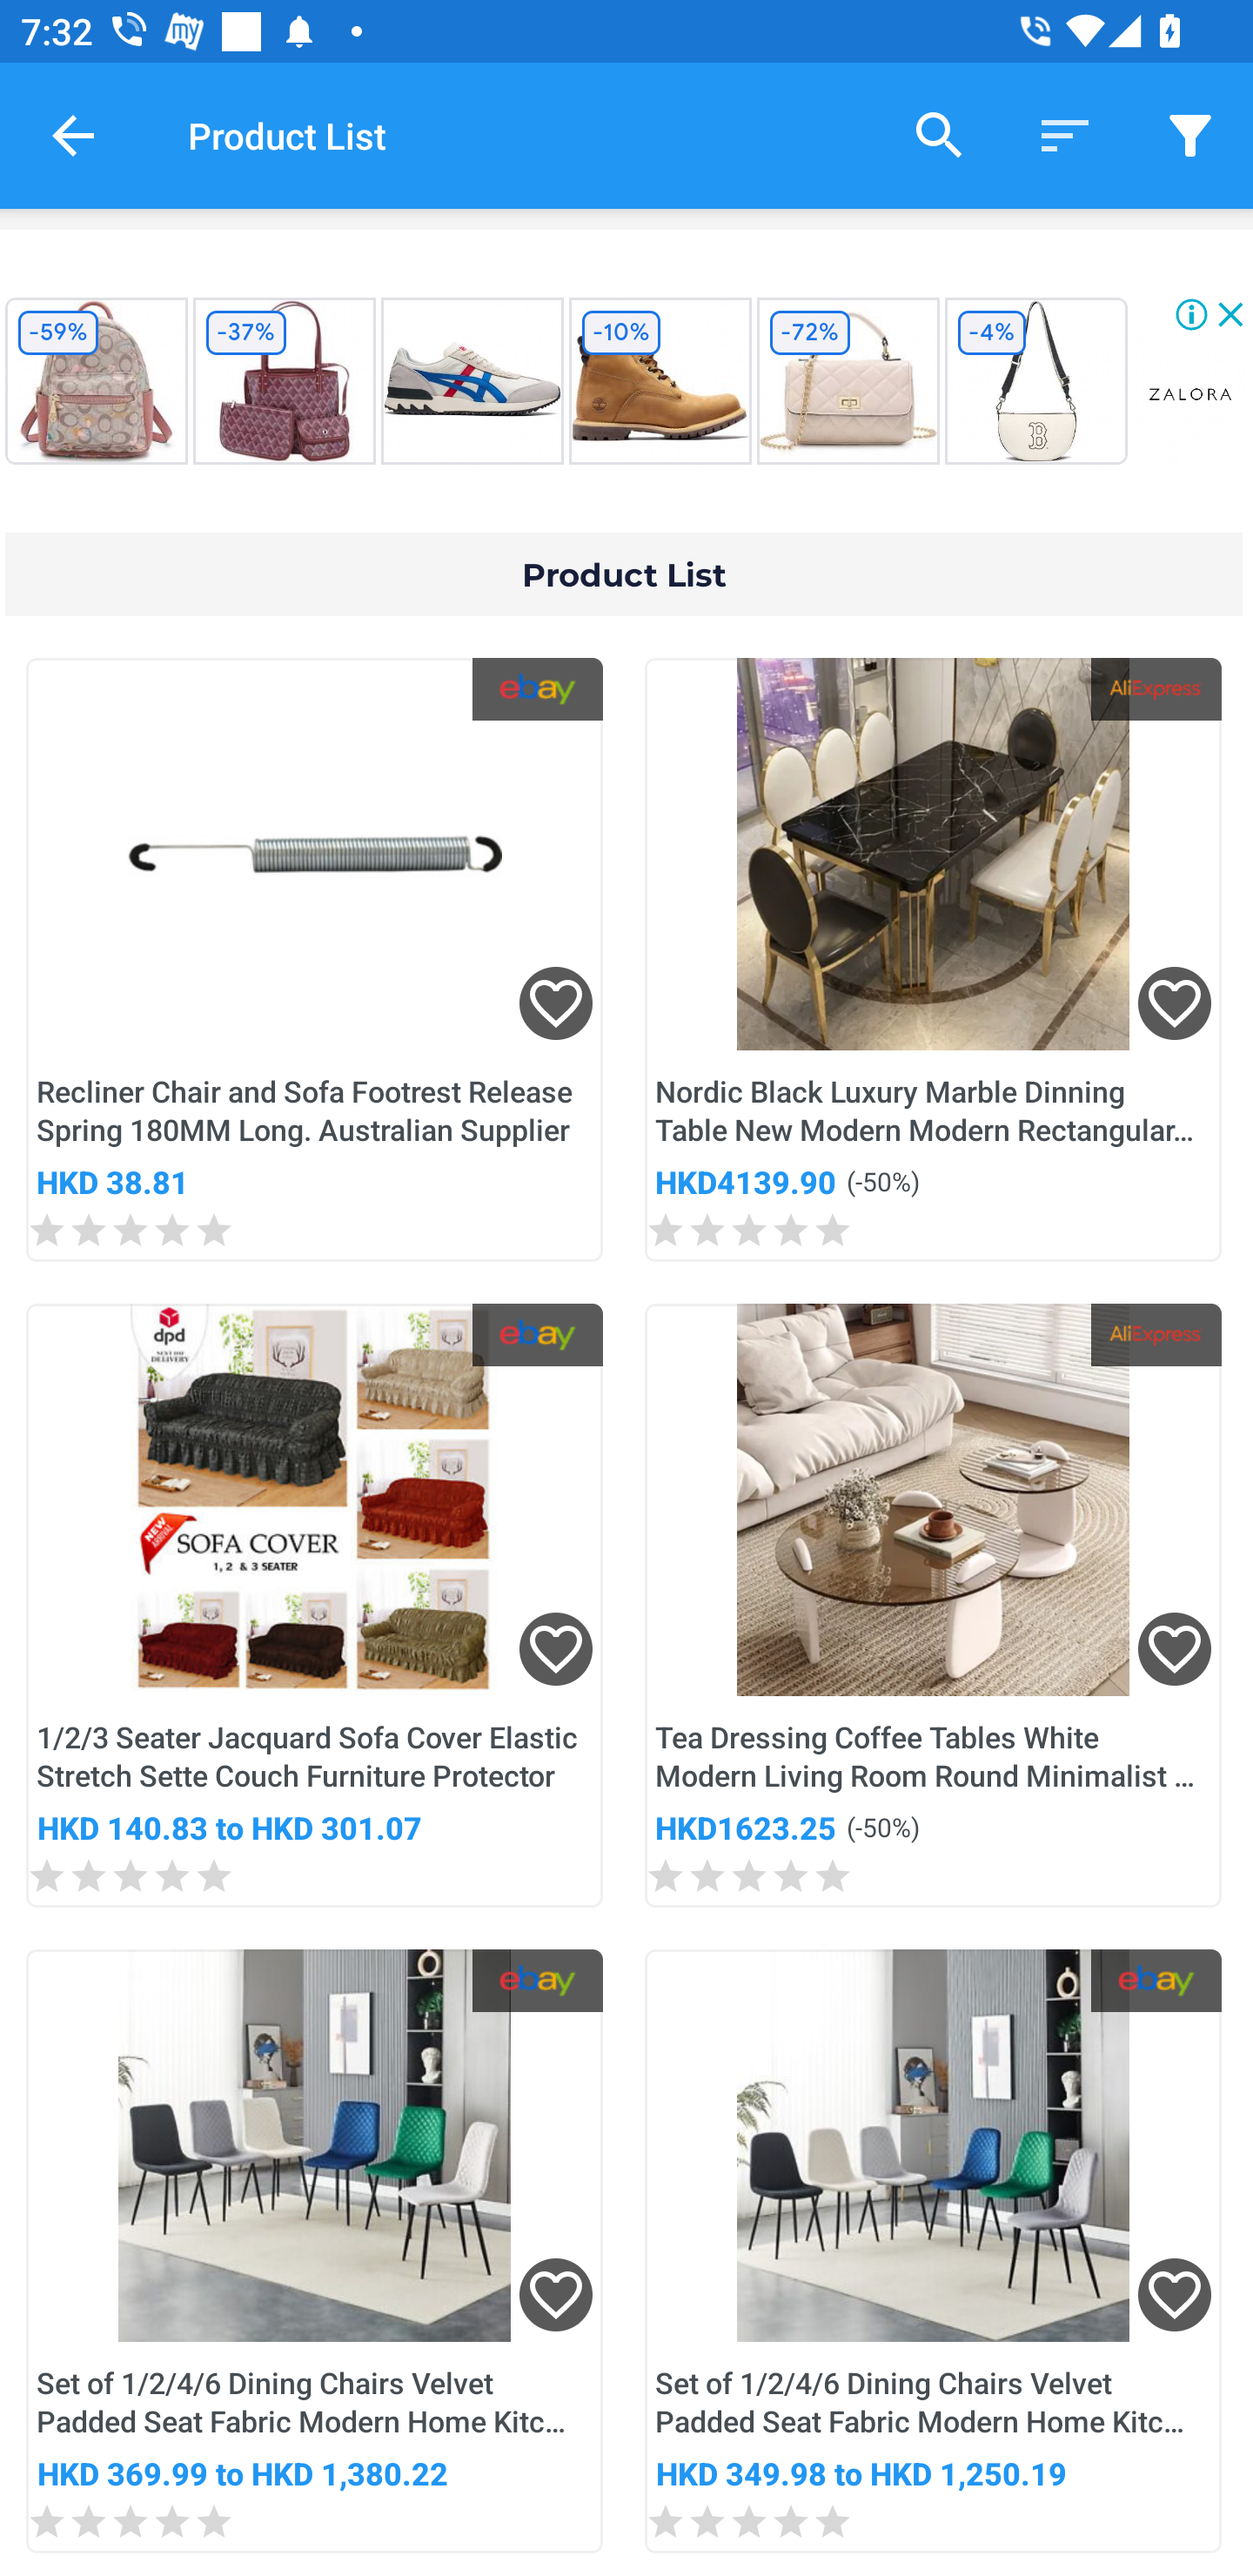  I want to click on -37%, so click(284, 381).